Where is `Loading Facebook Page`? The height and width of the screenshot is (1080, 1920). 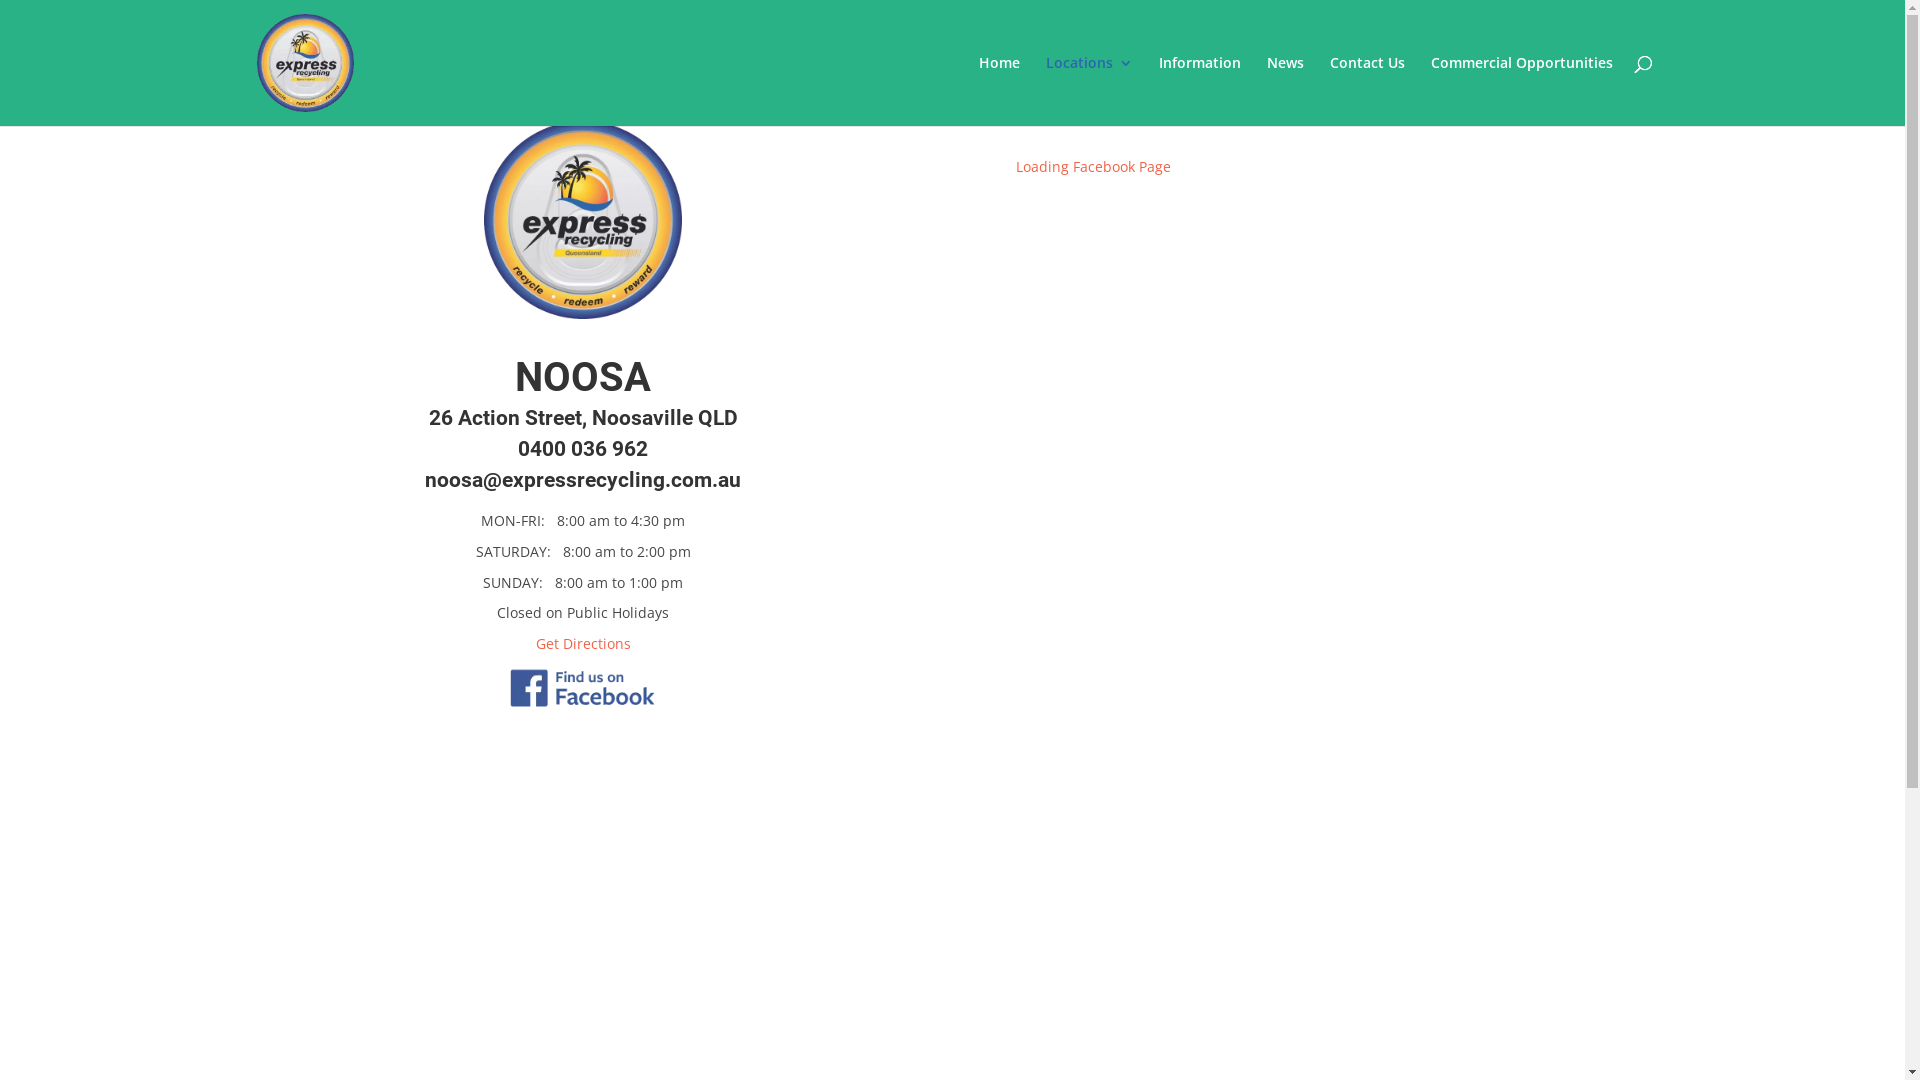
Loading Facebook Page is located at coordinates (1094, 166).